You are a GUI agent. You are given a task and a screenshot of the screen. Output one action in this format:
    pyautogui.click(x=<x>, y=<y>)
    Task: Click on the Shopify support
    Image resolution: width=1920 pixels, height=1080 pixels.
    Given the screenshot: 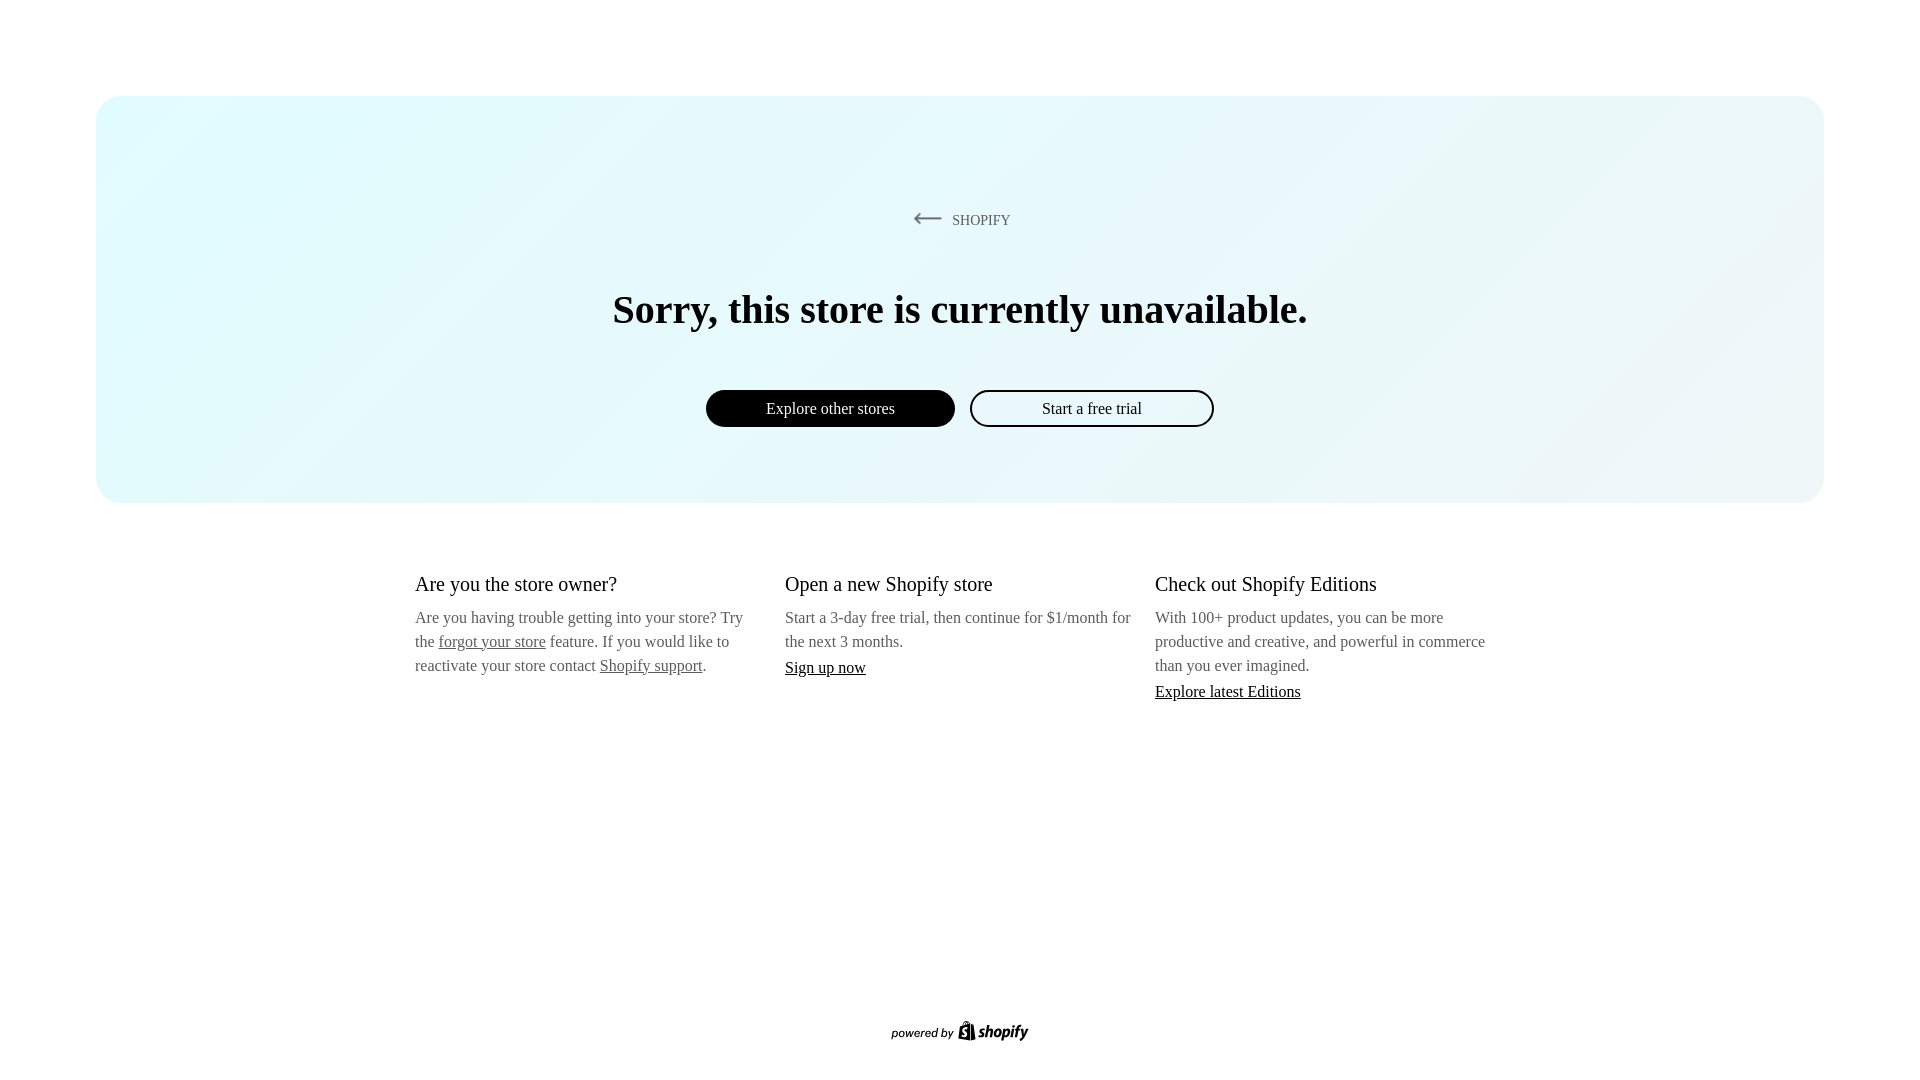 What is the action you would take?
    pyautogui.click(x=650, y=664)
    